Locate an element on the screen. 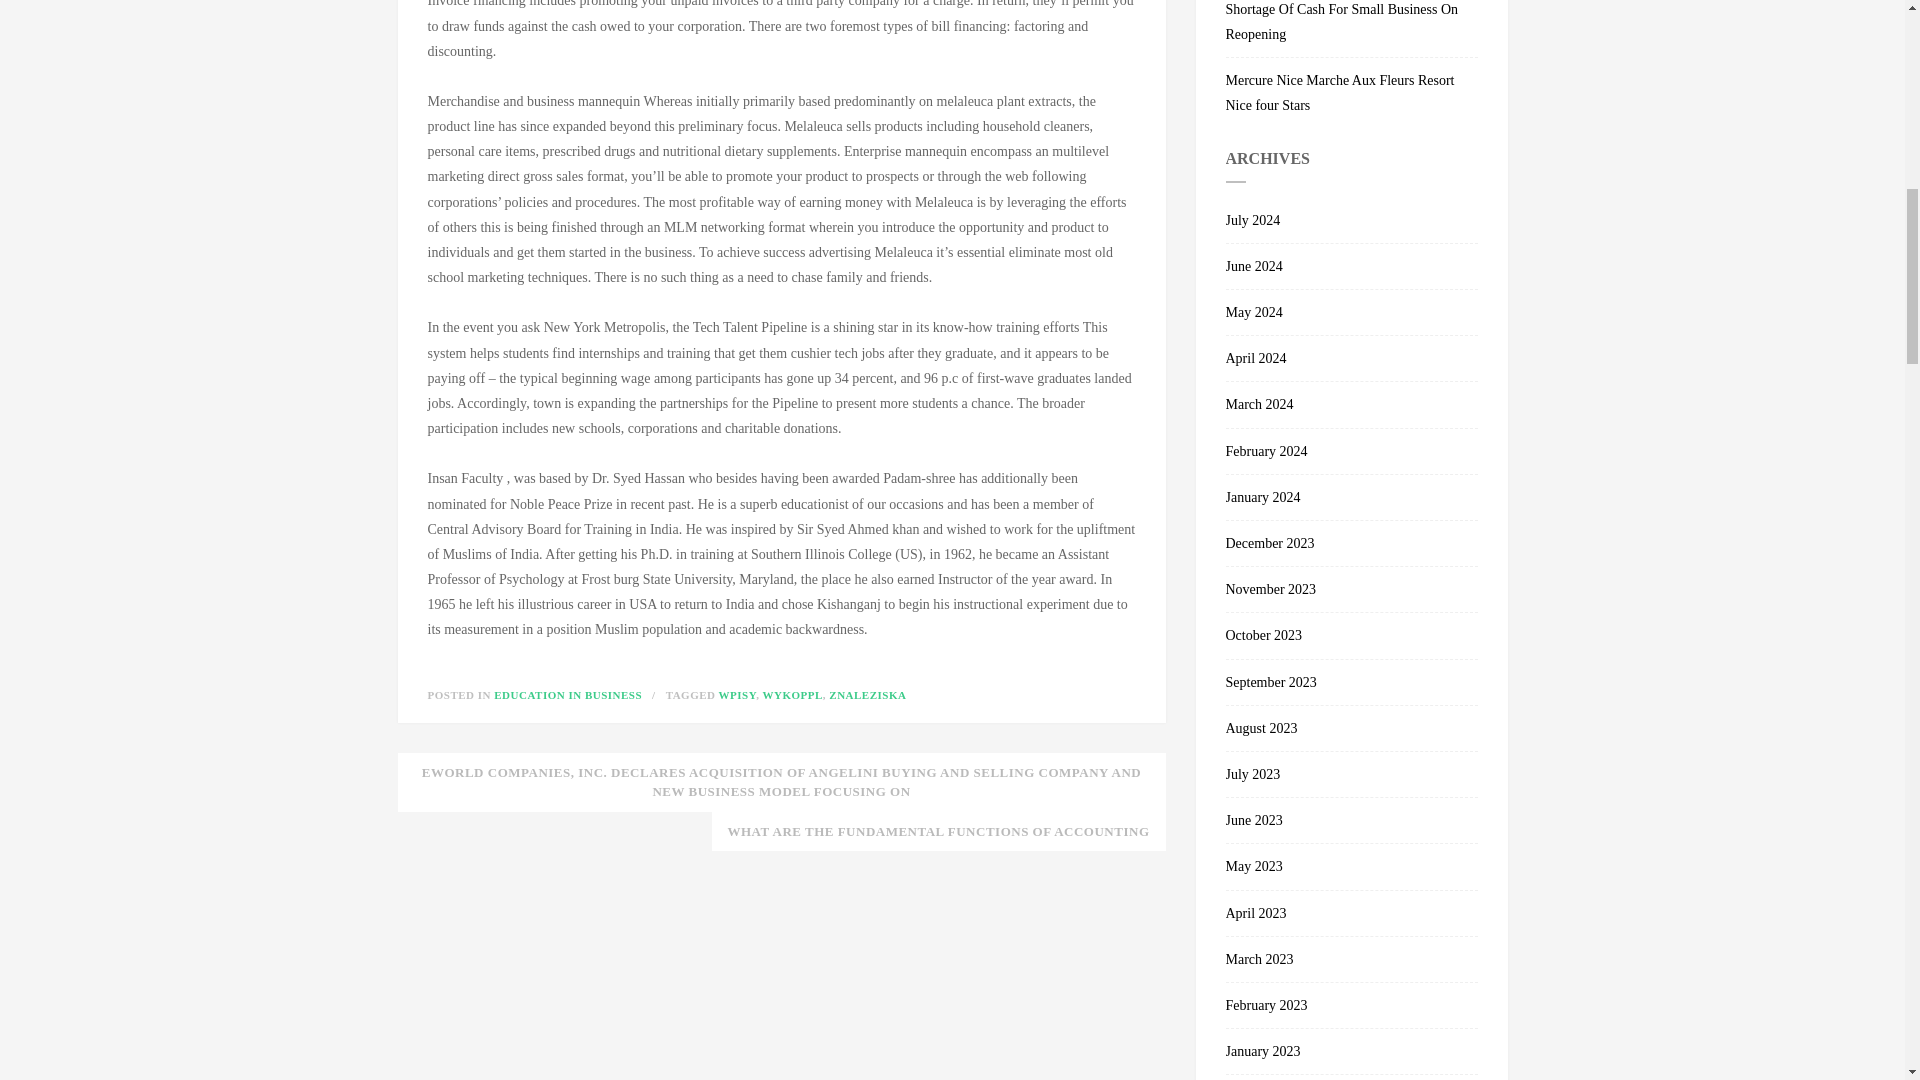  December 2023 is located at coordinates (1352, 544).